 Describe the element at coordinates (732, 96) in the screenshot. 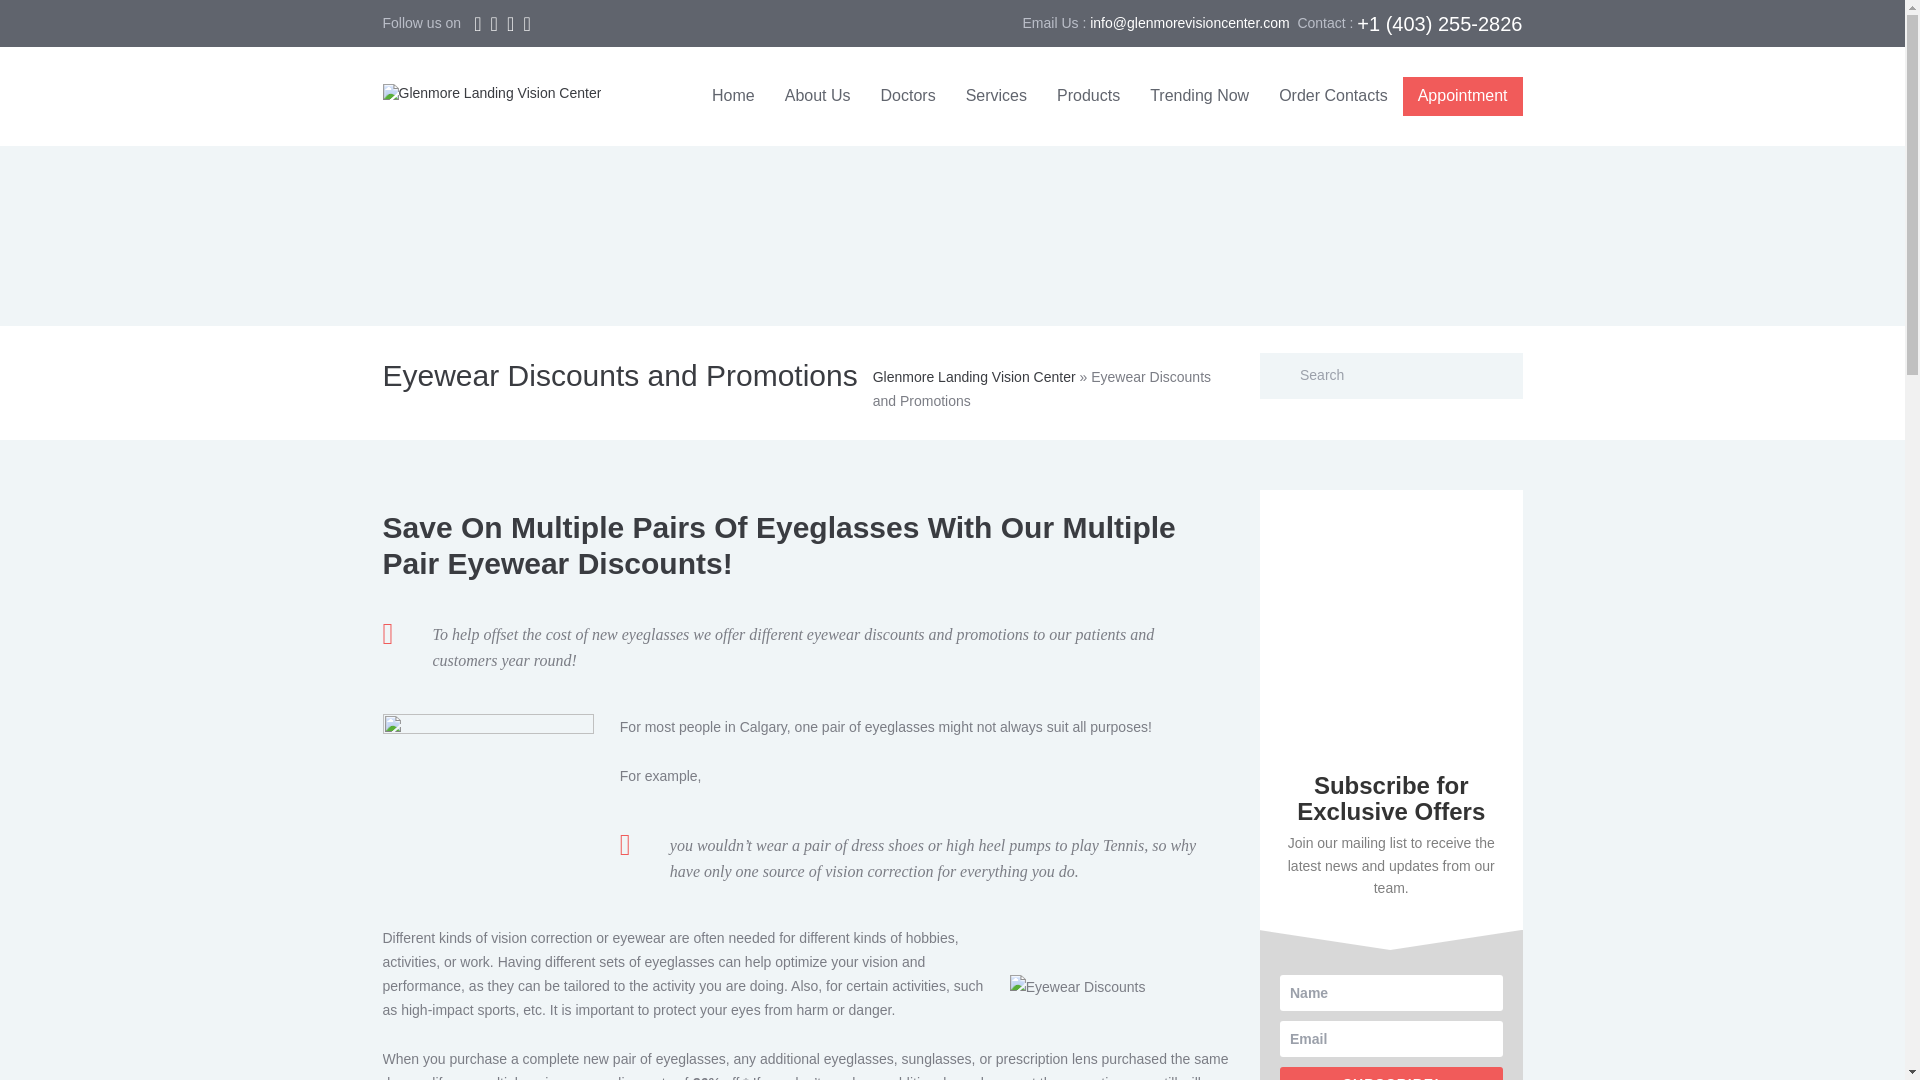

I see `Home` at that location.